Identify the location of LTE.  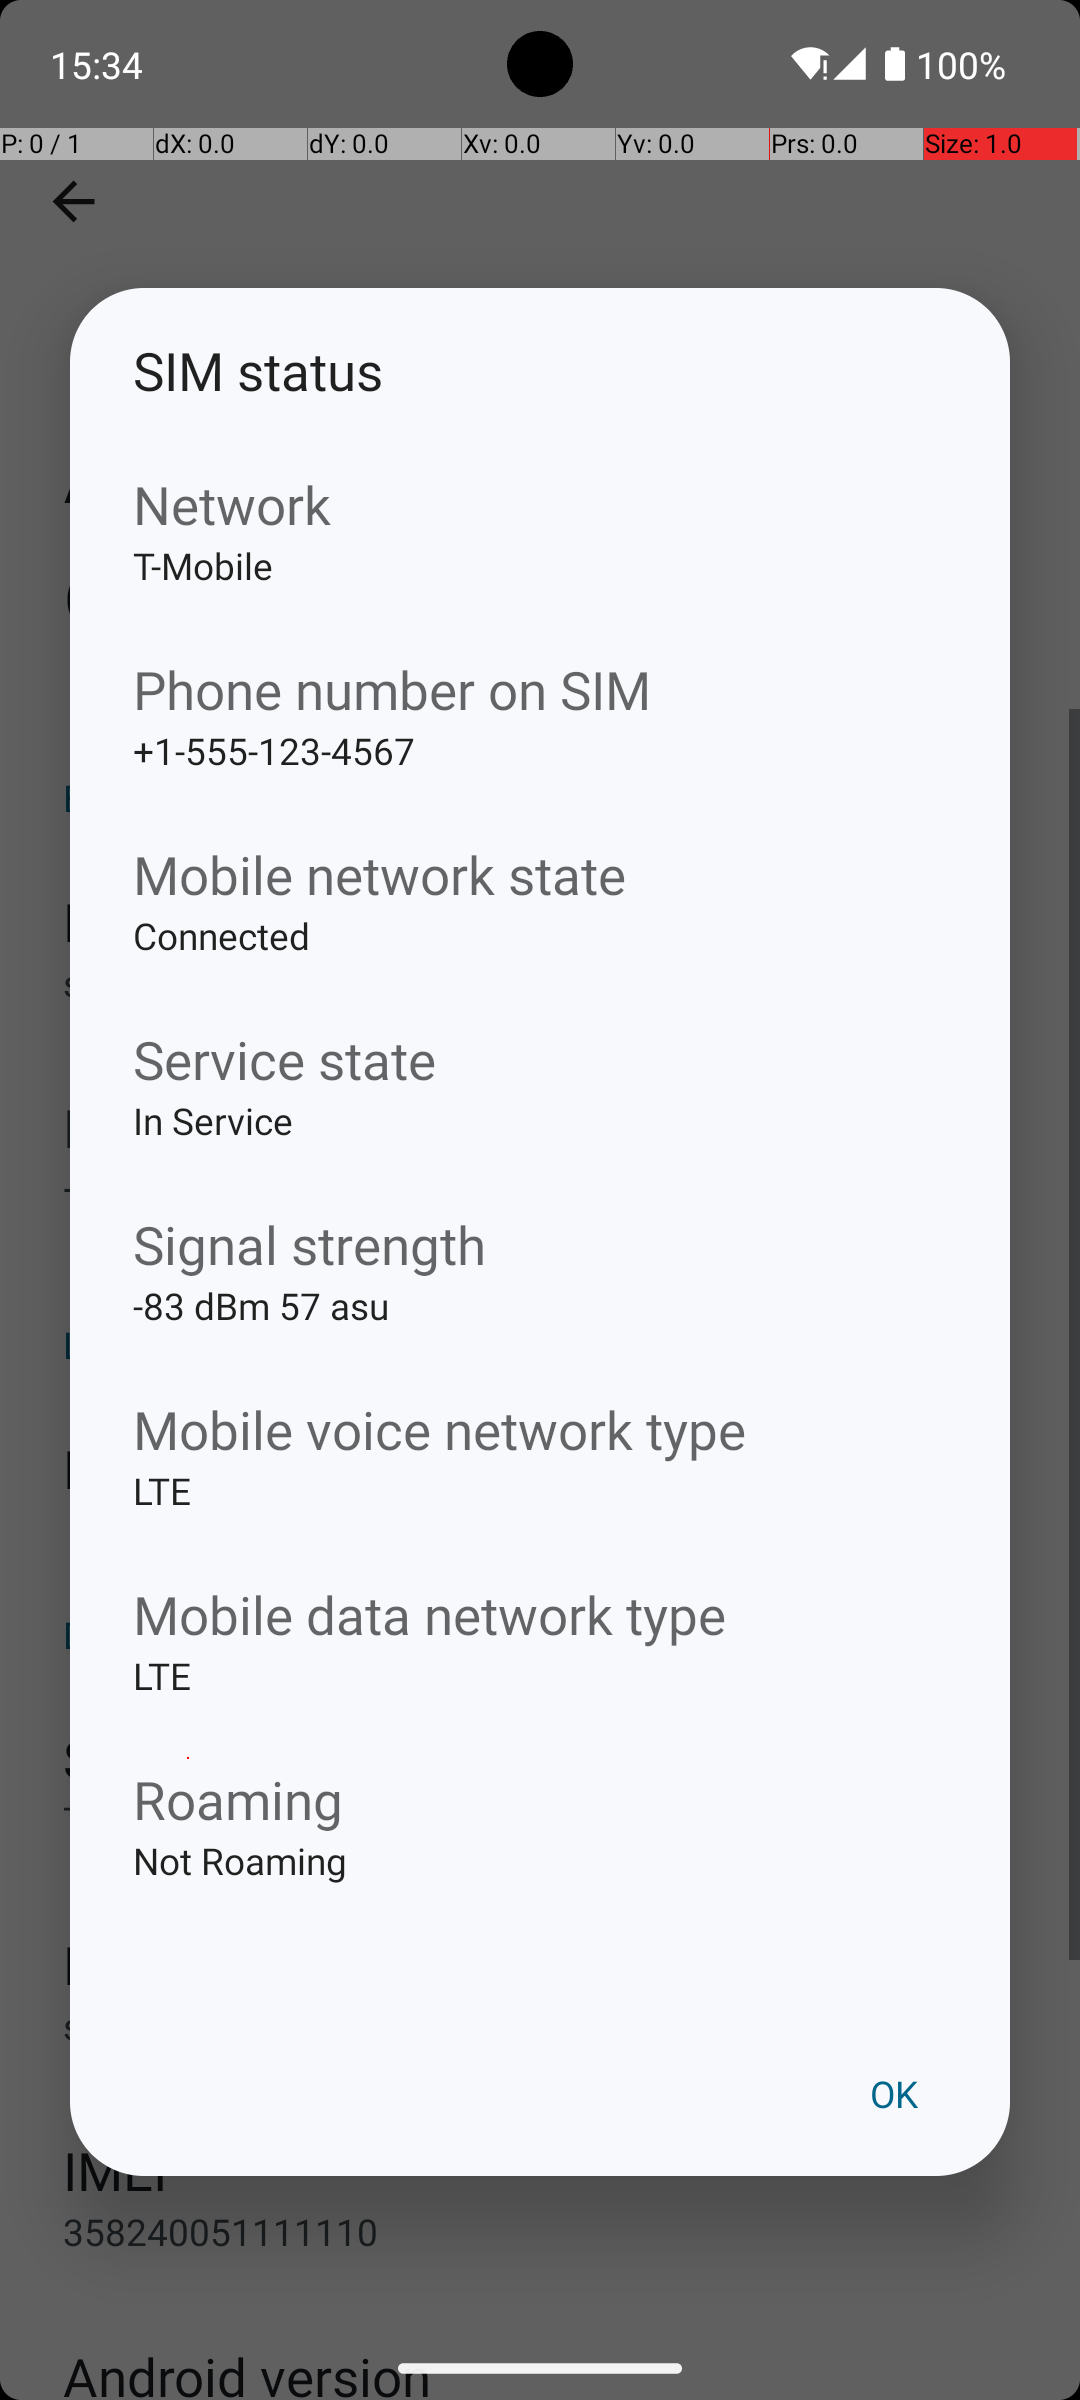
(540, 1522).